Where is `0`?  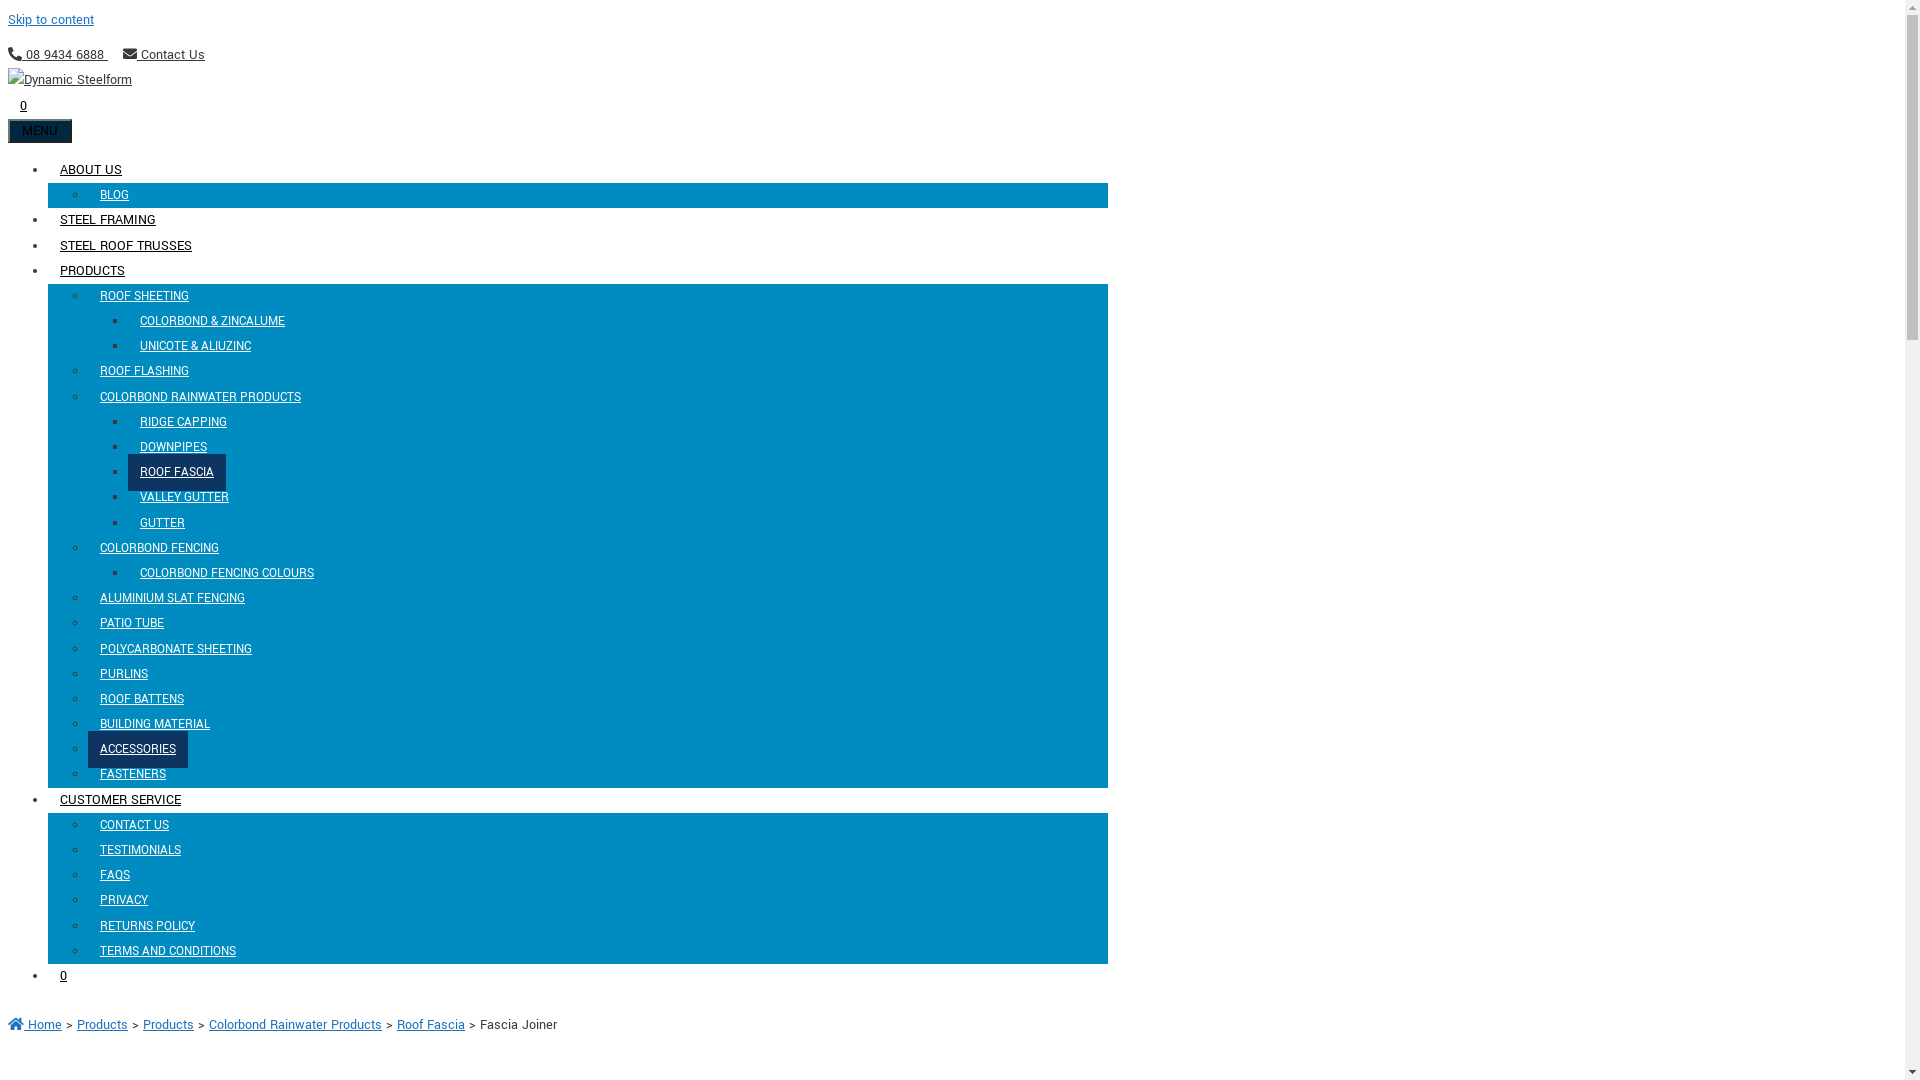
0 is located at coordinates (24, 106).